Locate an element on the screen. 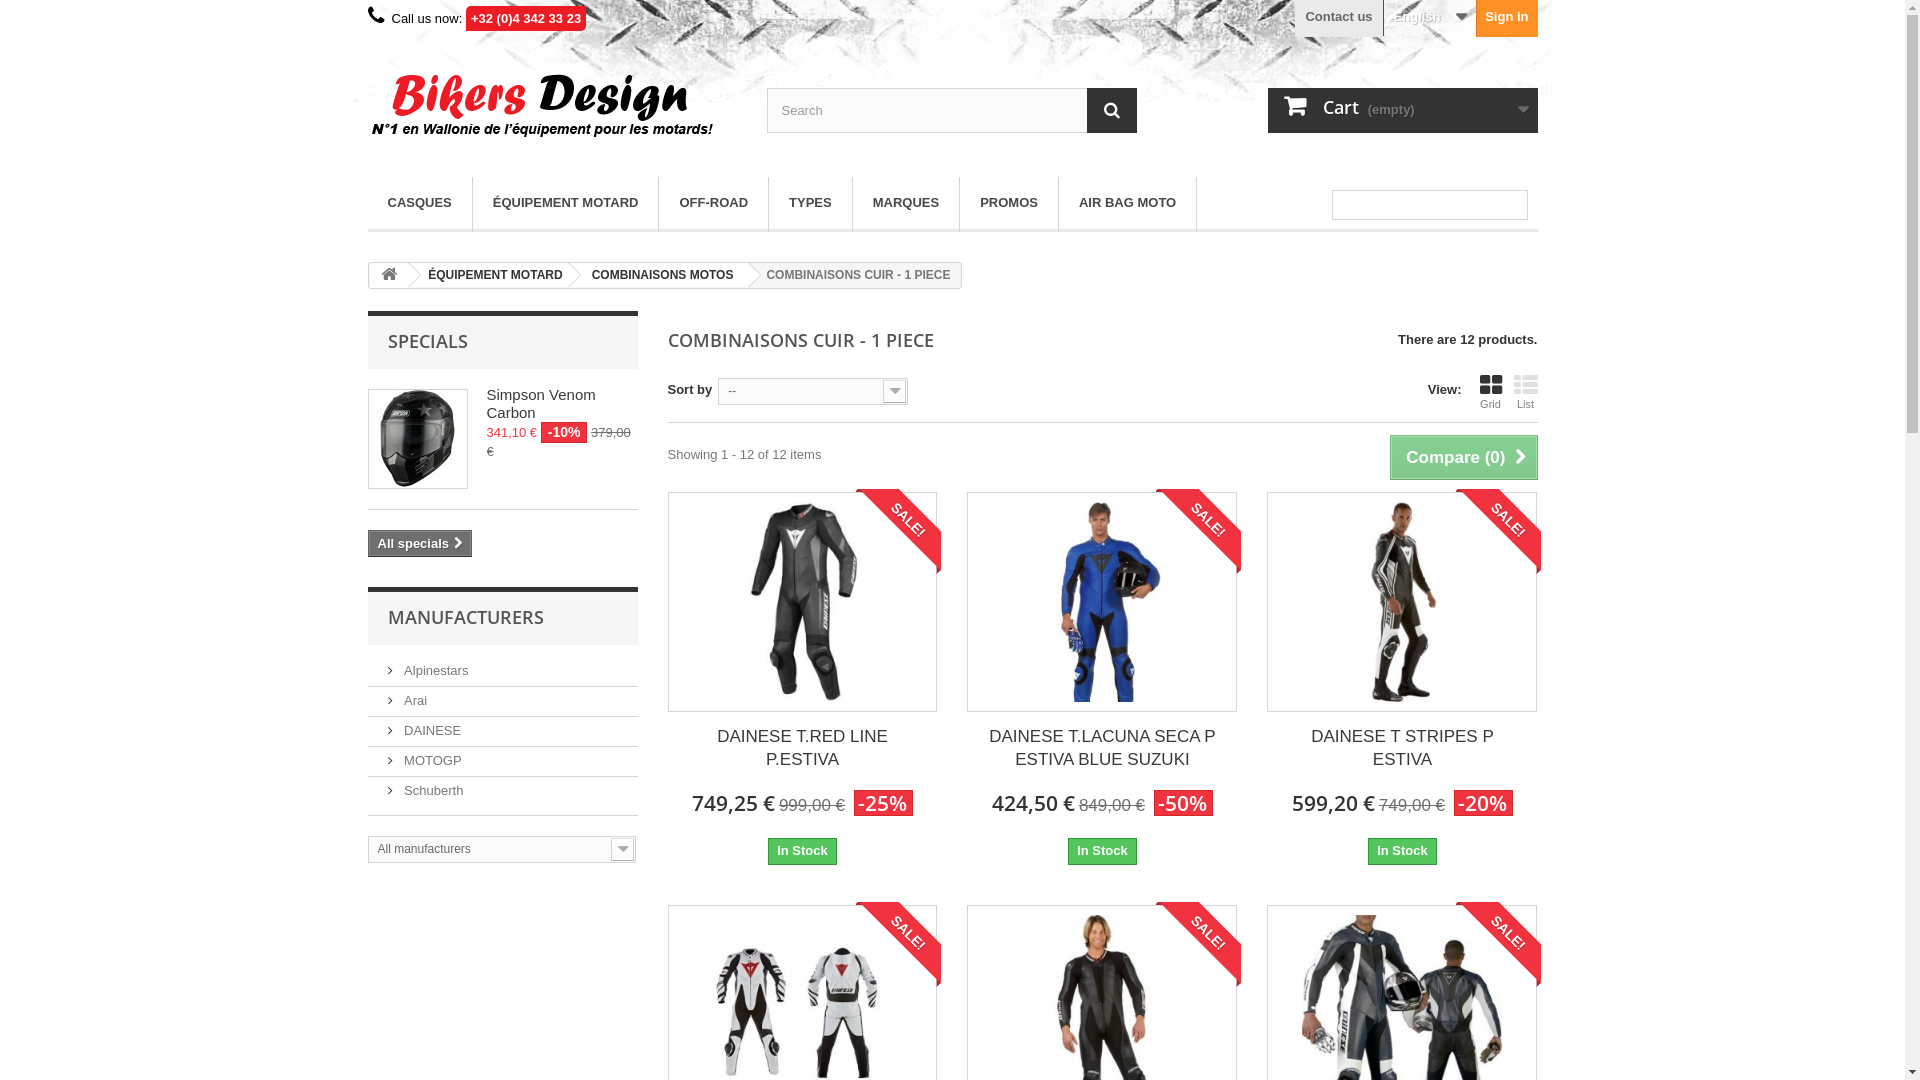 The width and height of the screenshot is (1920, 1080). TYPES is located at coordinates (810, 204).